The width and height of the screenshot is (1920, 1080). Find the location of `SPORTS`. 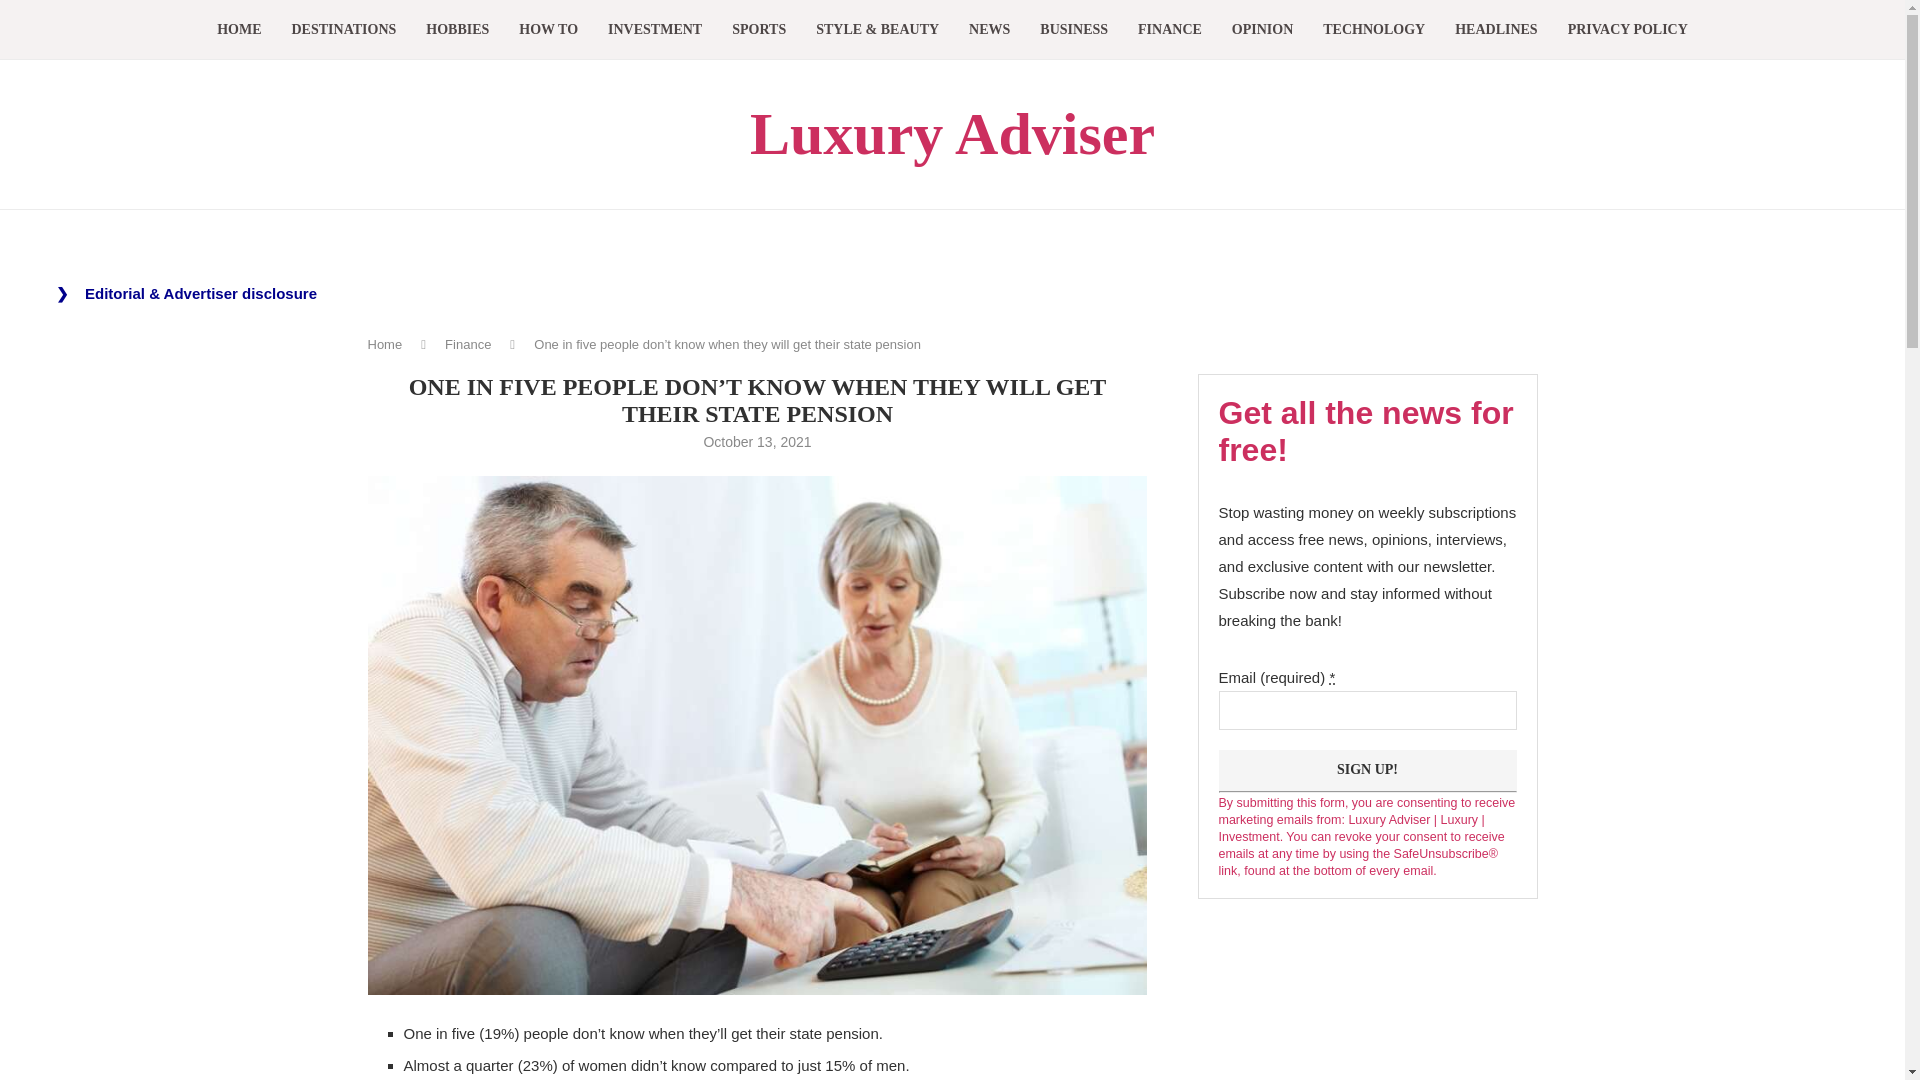

SPORTS is located at coordinates (758, 30).